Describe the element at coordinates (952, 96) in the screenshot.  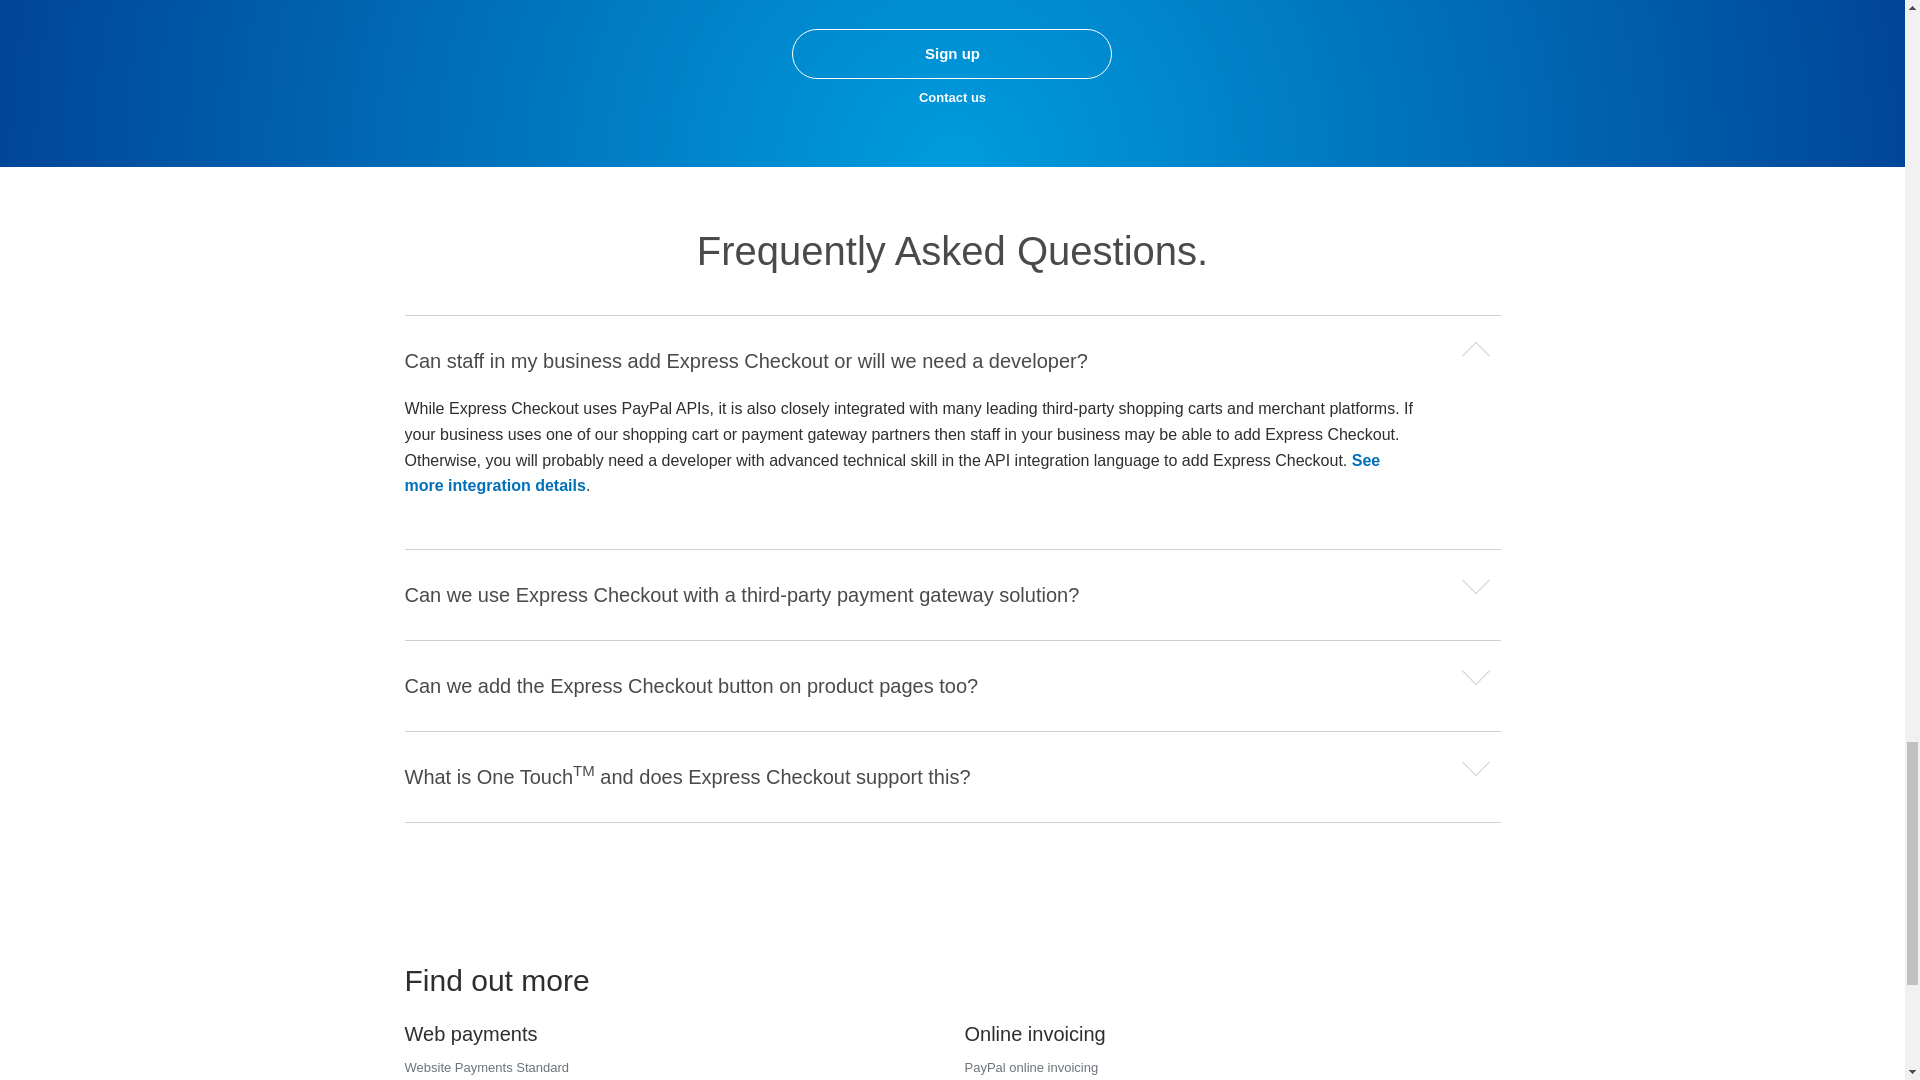
I see `Contact us` at that location.